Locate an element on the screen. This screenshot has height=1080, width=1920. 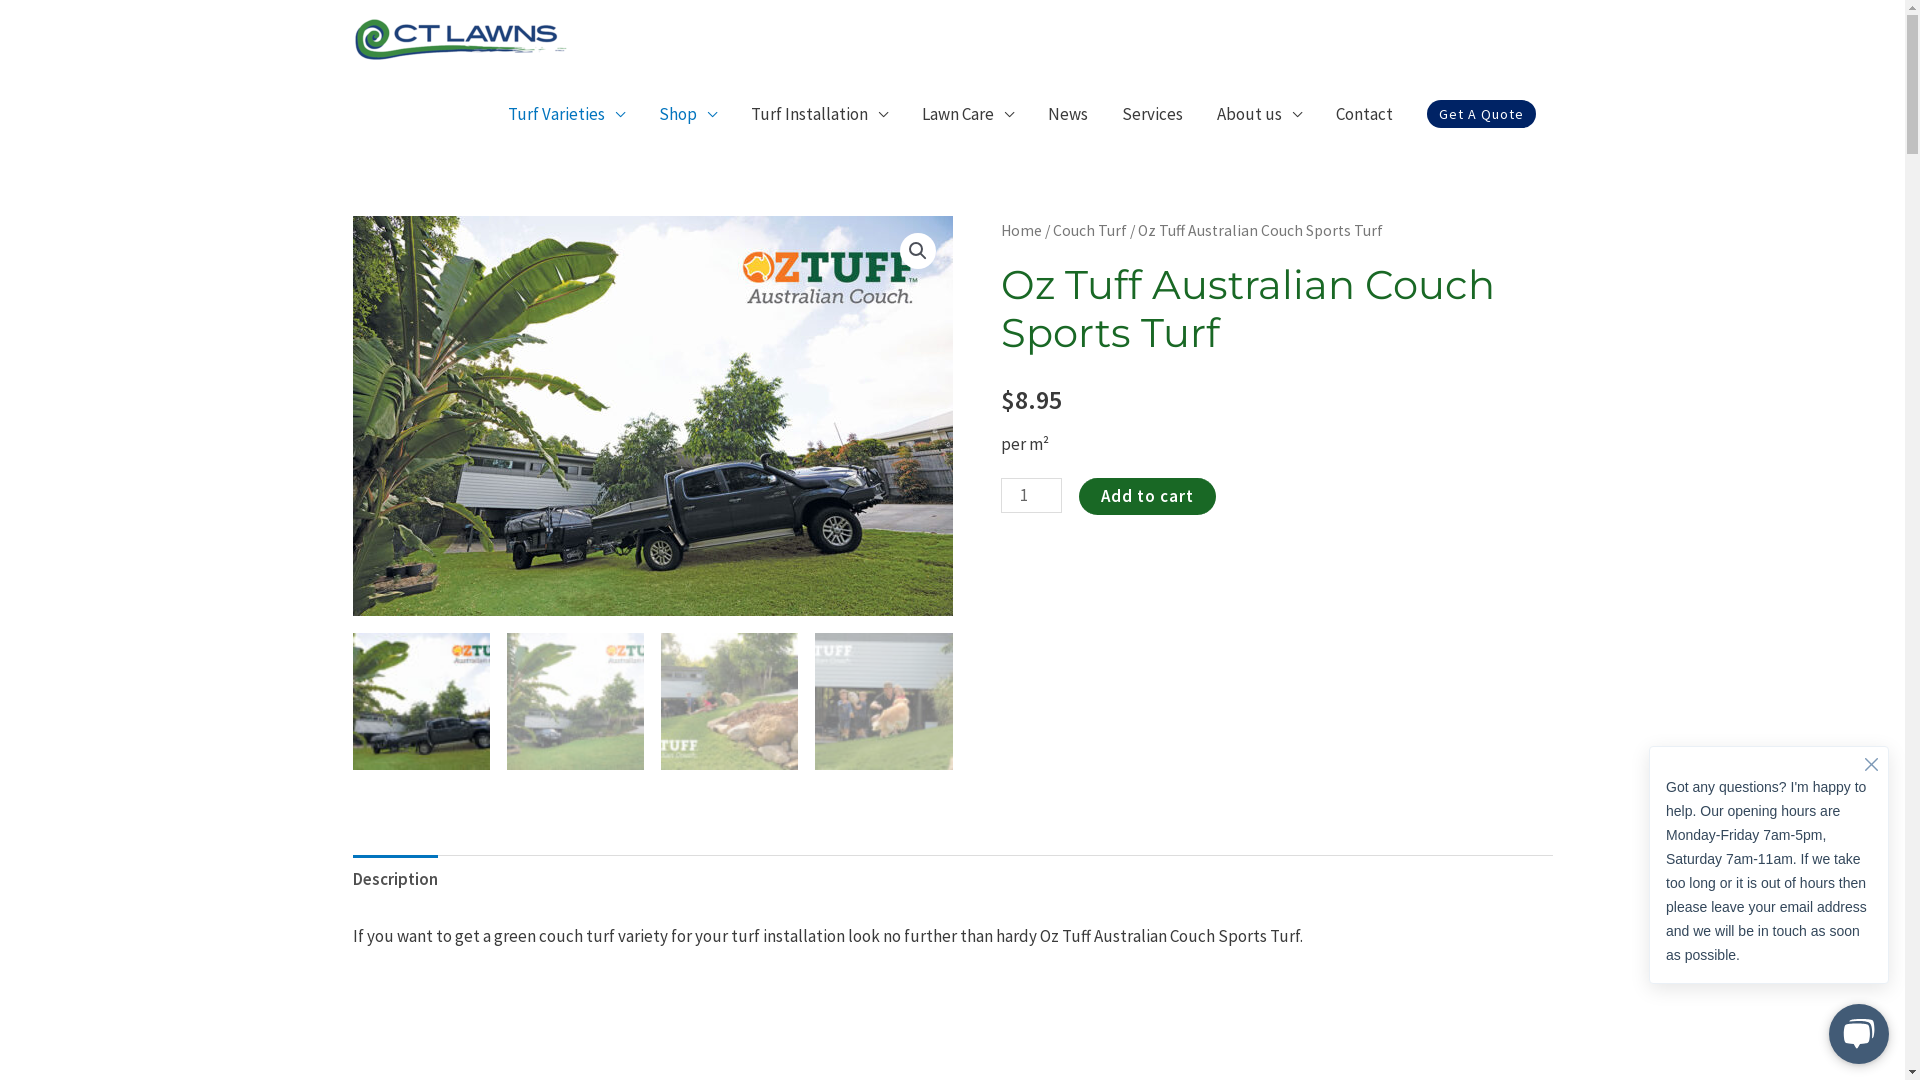
Shop is located at coordinates (688, 114).